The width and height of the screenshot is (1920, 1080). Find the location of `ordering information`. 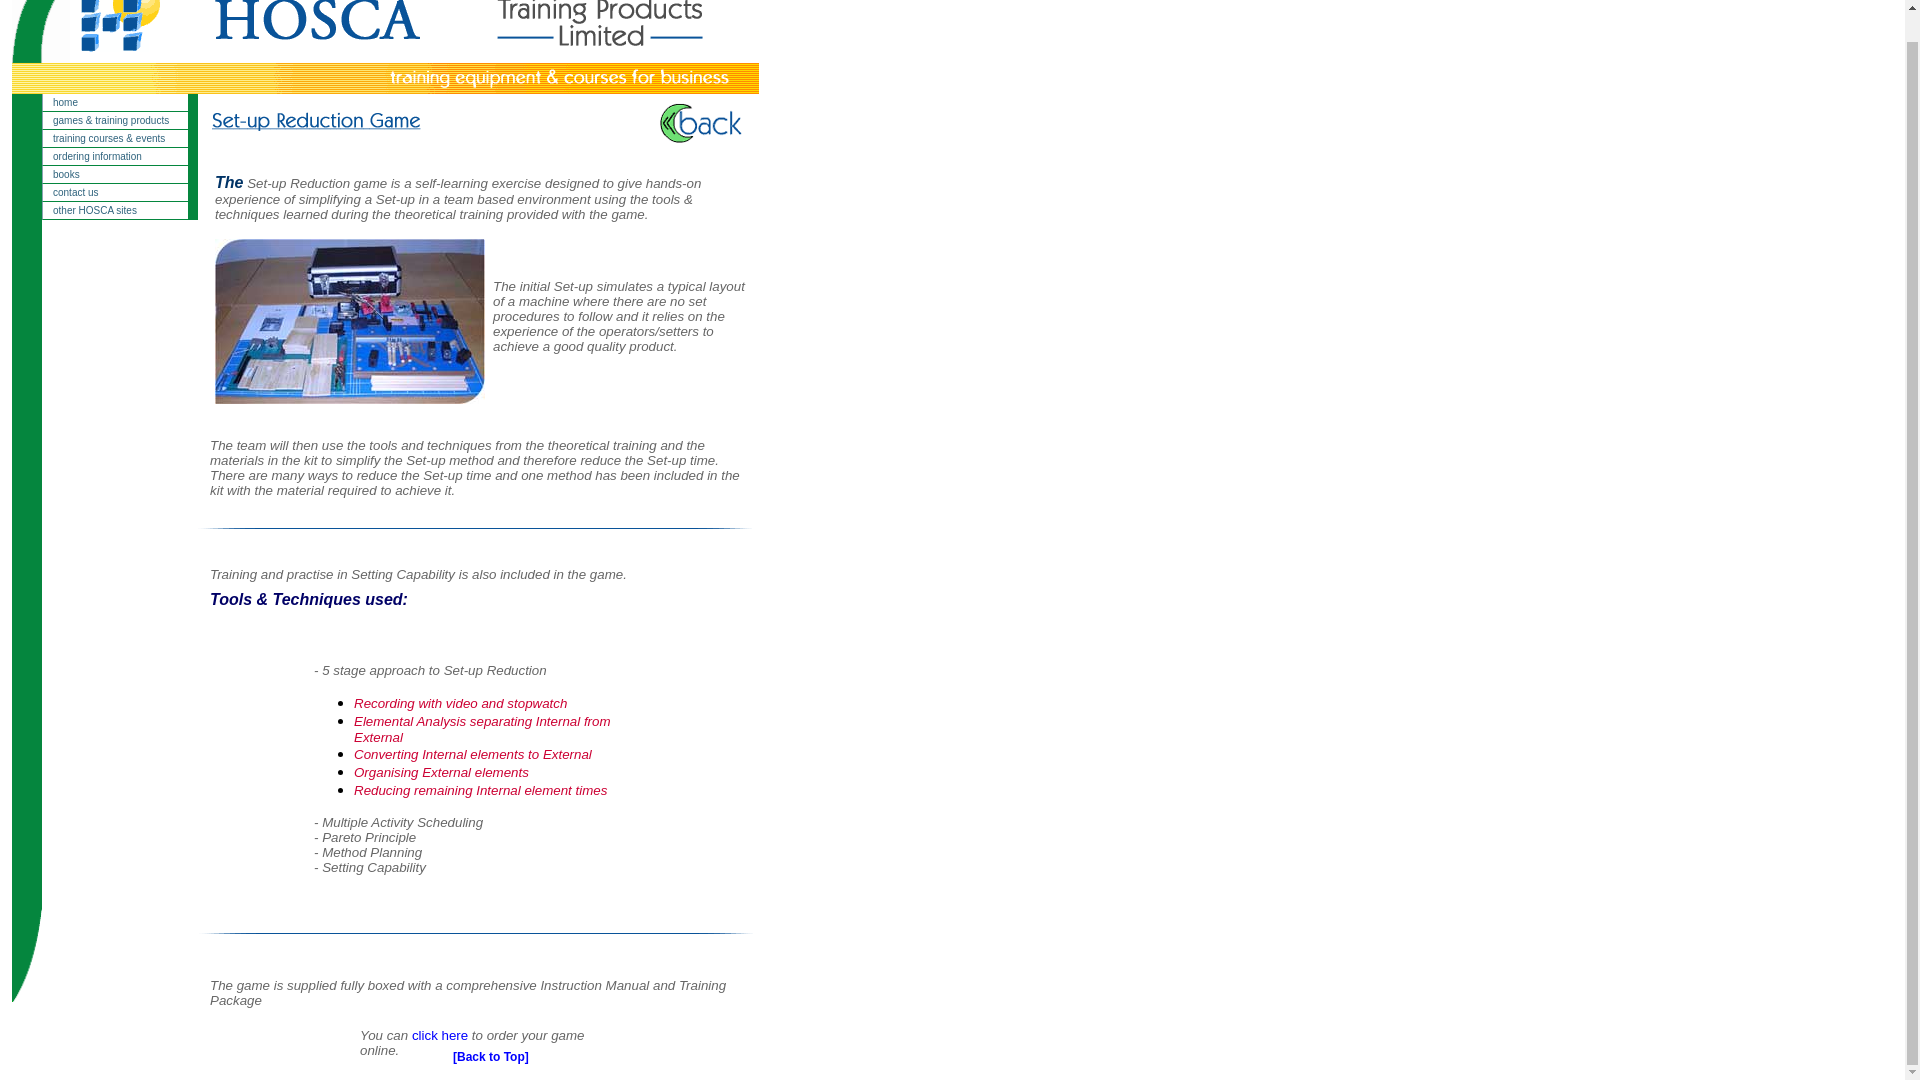

ordering information is located at coordinates (120, 156).